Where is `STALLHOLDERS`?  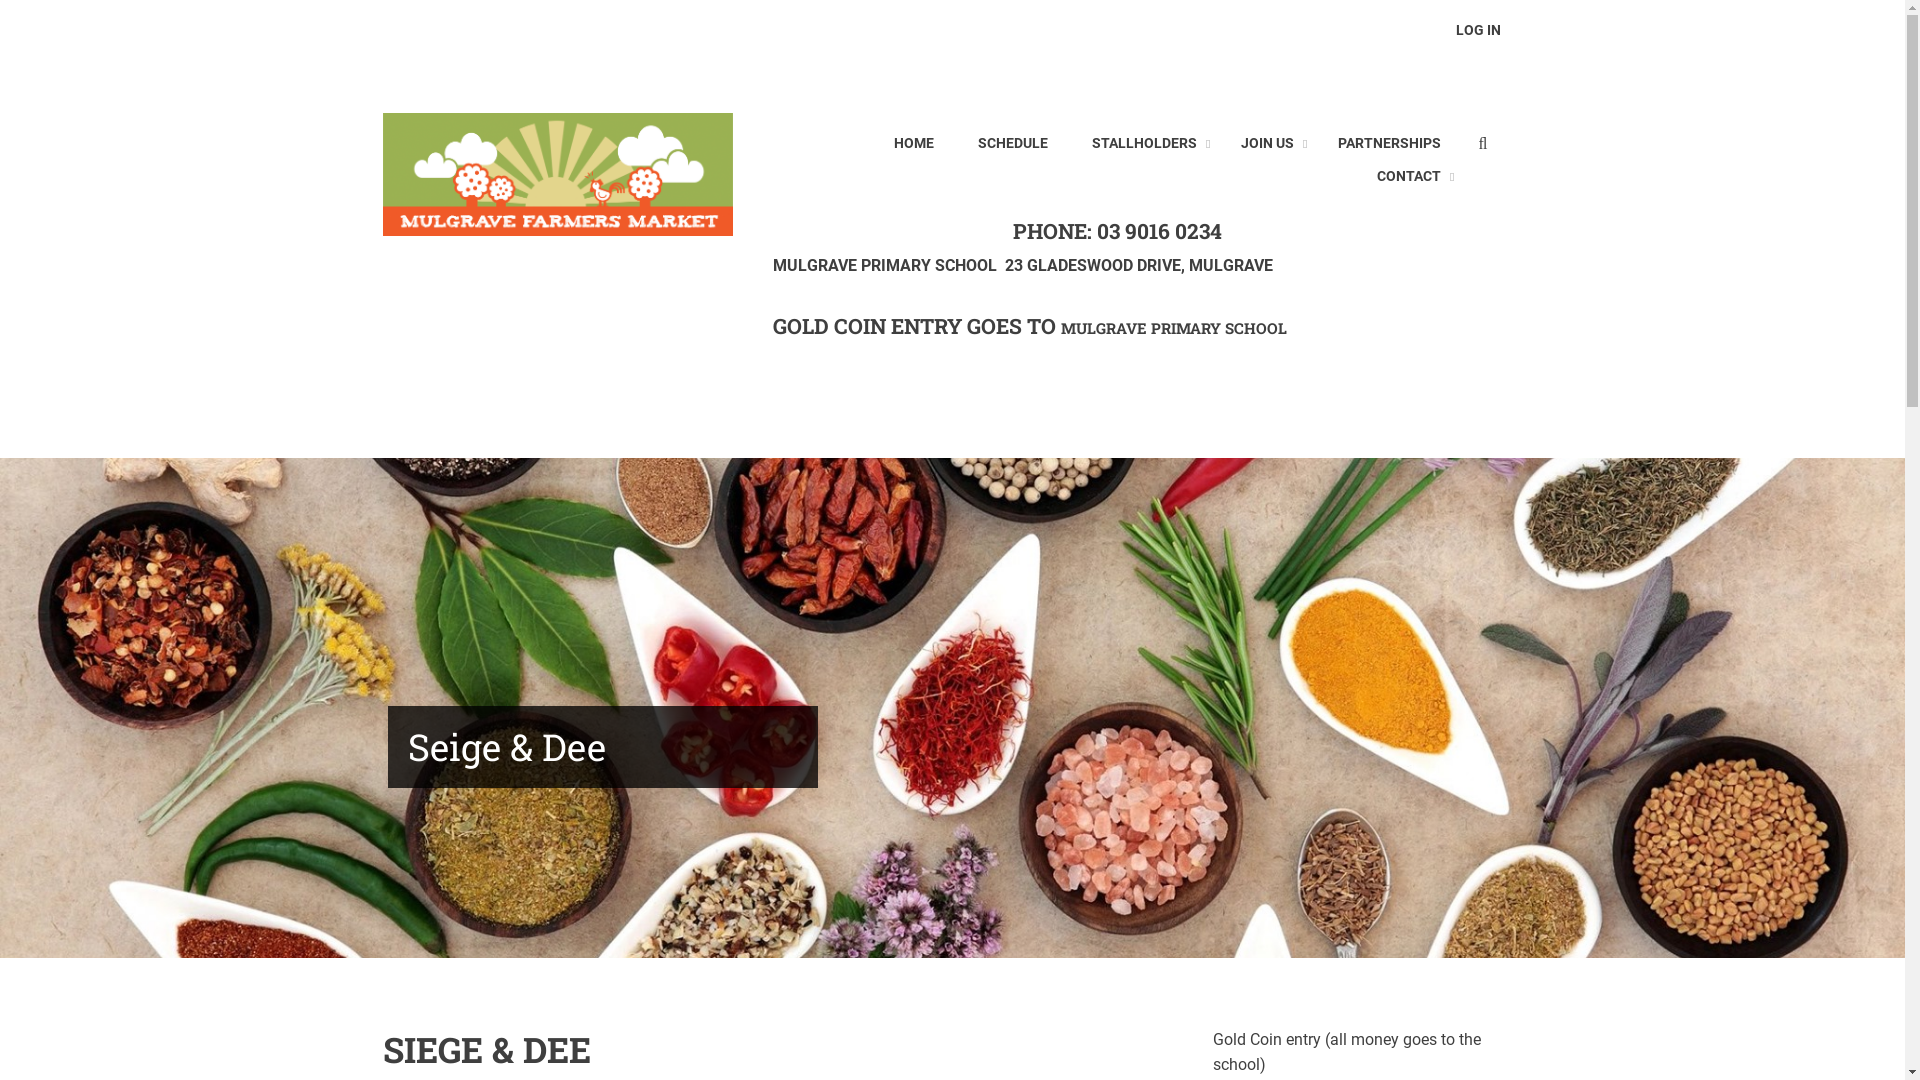 STALLHOLDERS is located at coordinates (1144, 144).